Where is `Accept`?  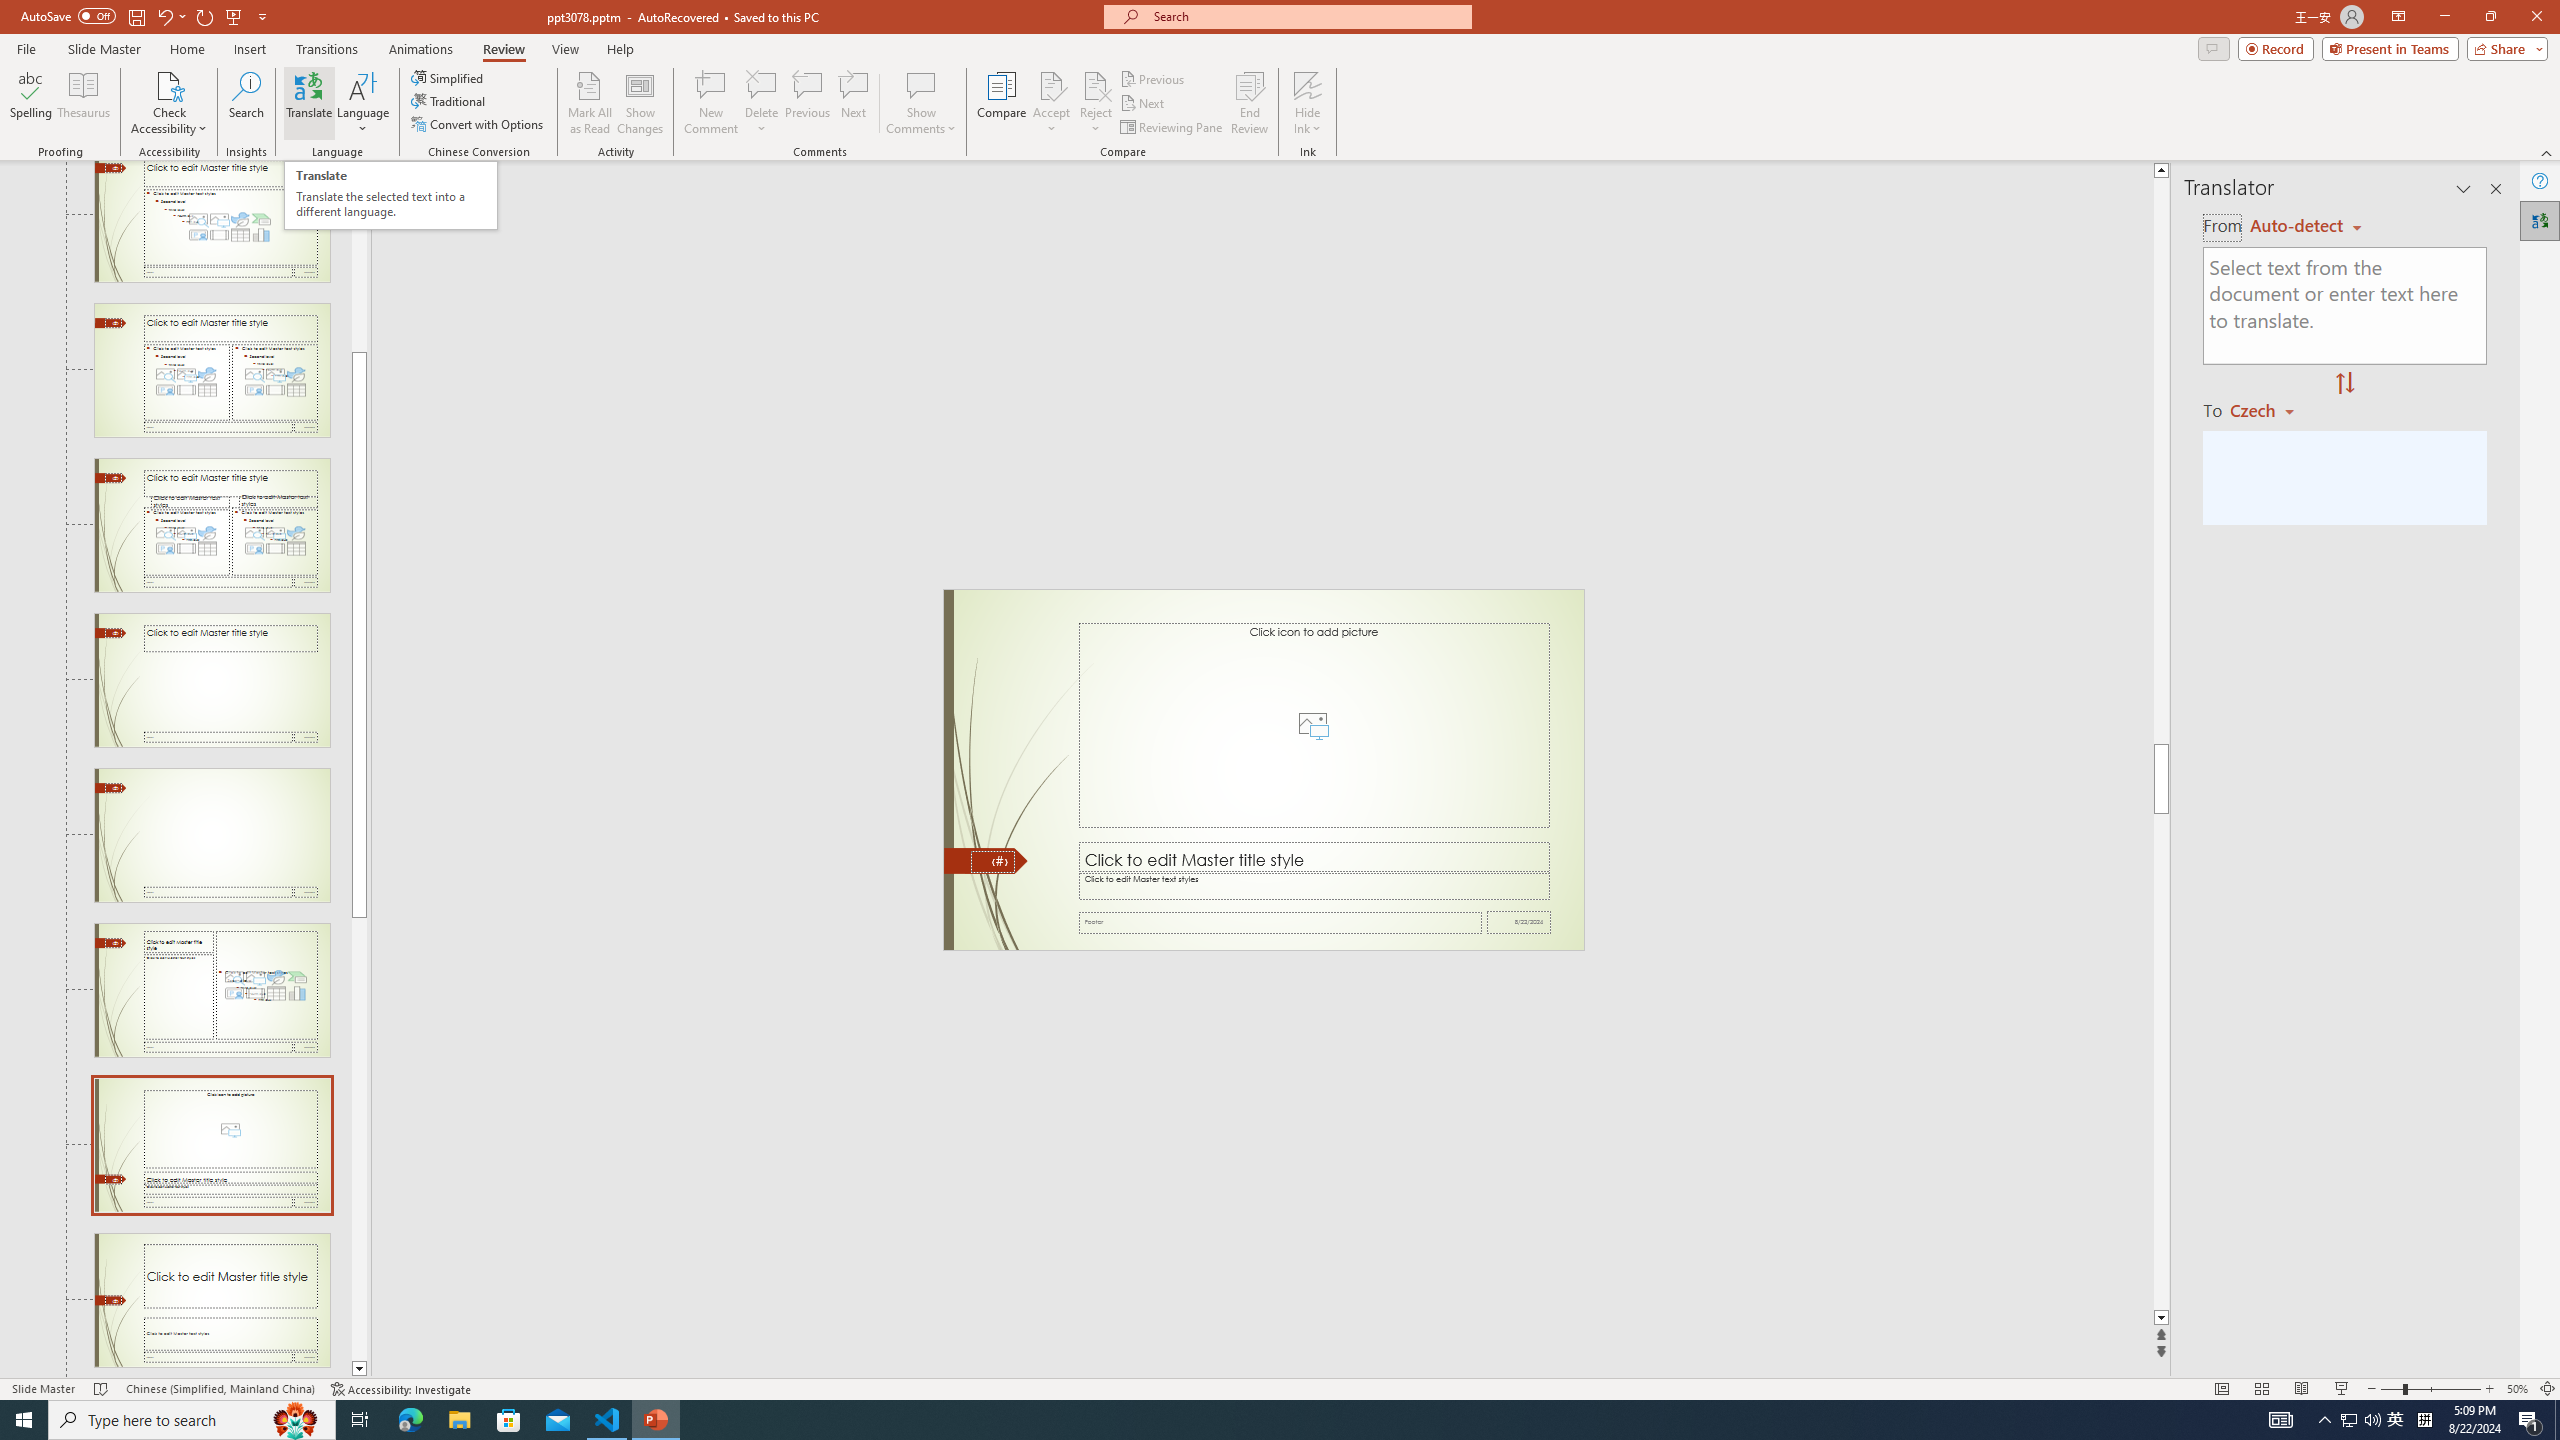 Accept is located at coordinates (1052, 103).